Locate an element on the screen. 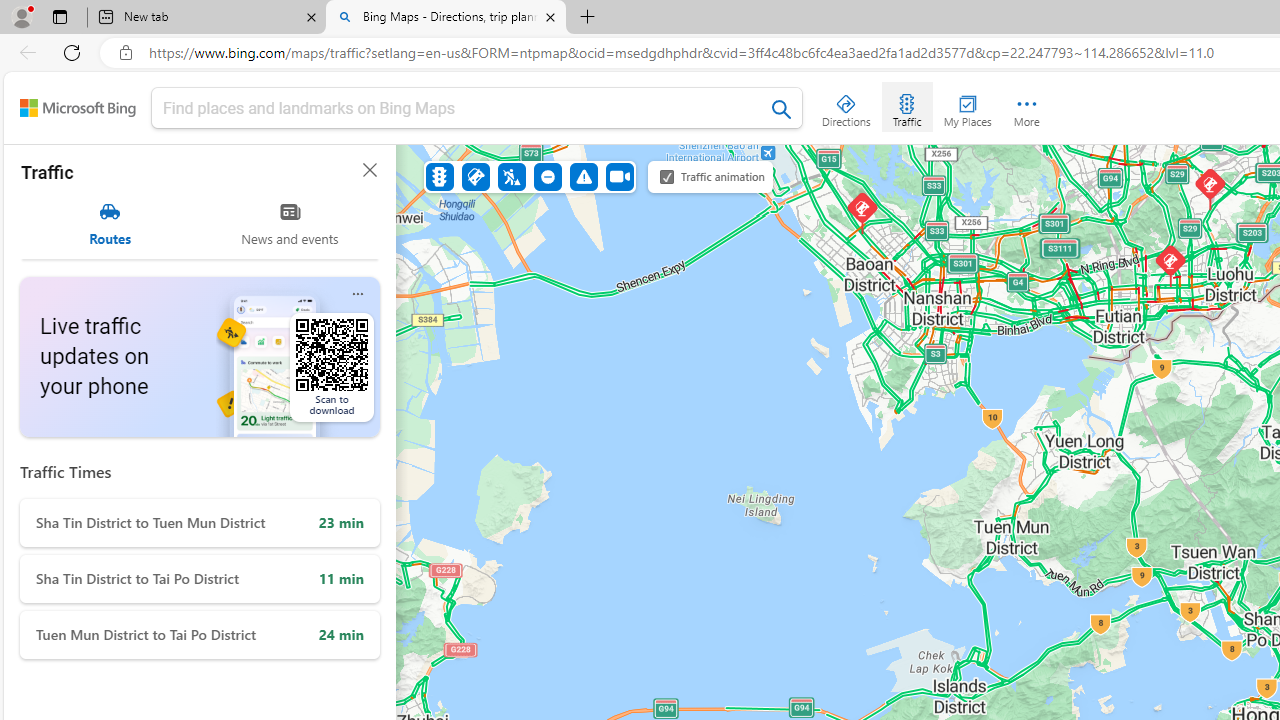 The width and height of the screenshot is (1280, 720). Search Bing Maps is located at coordinates (782, 109).